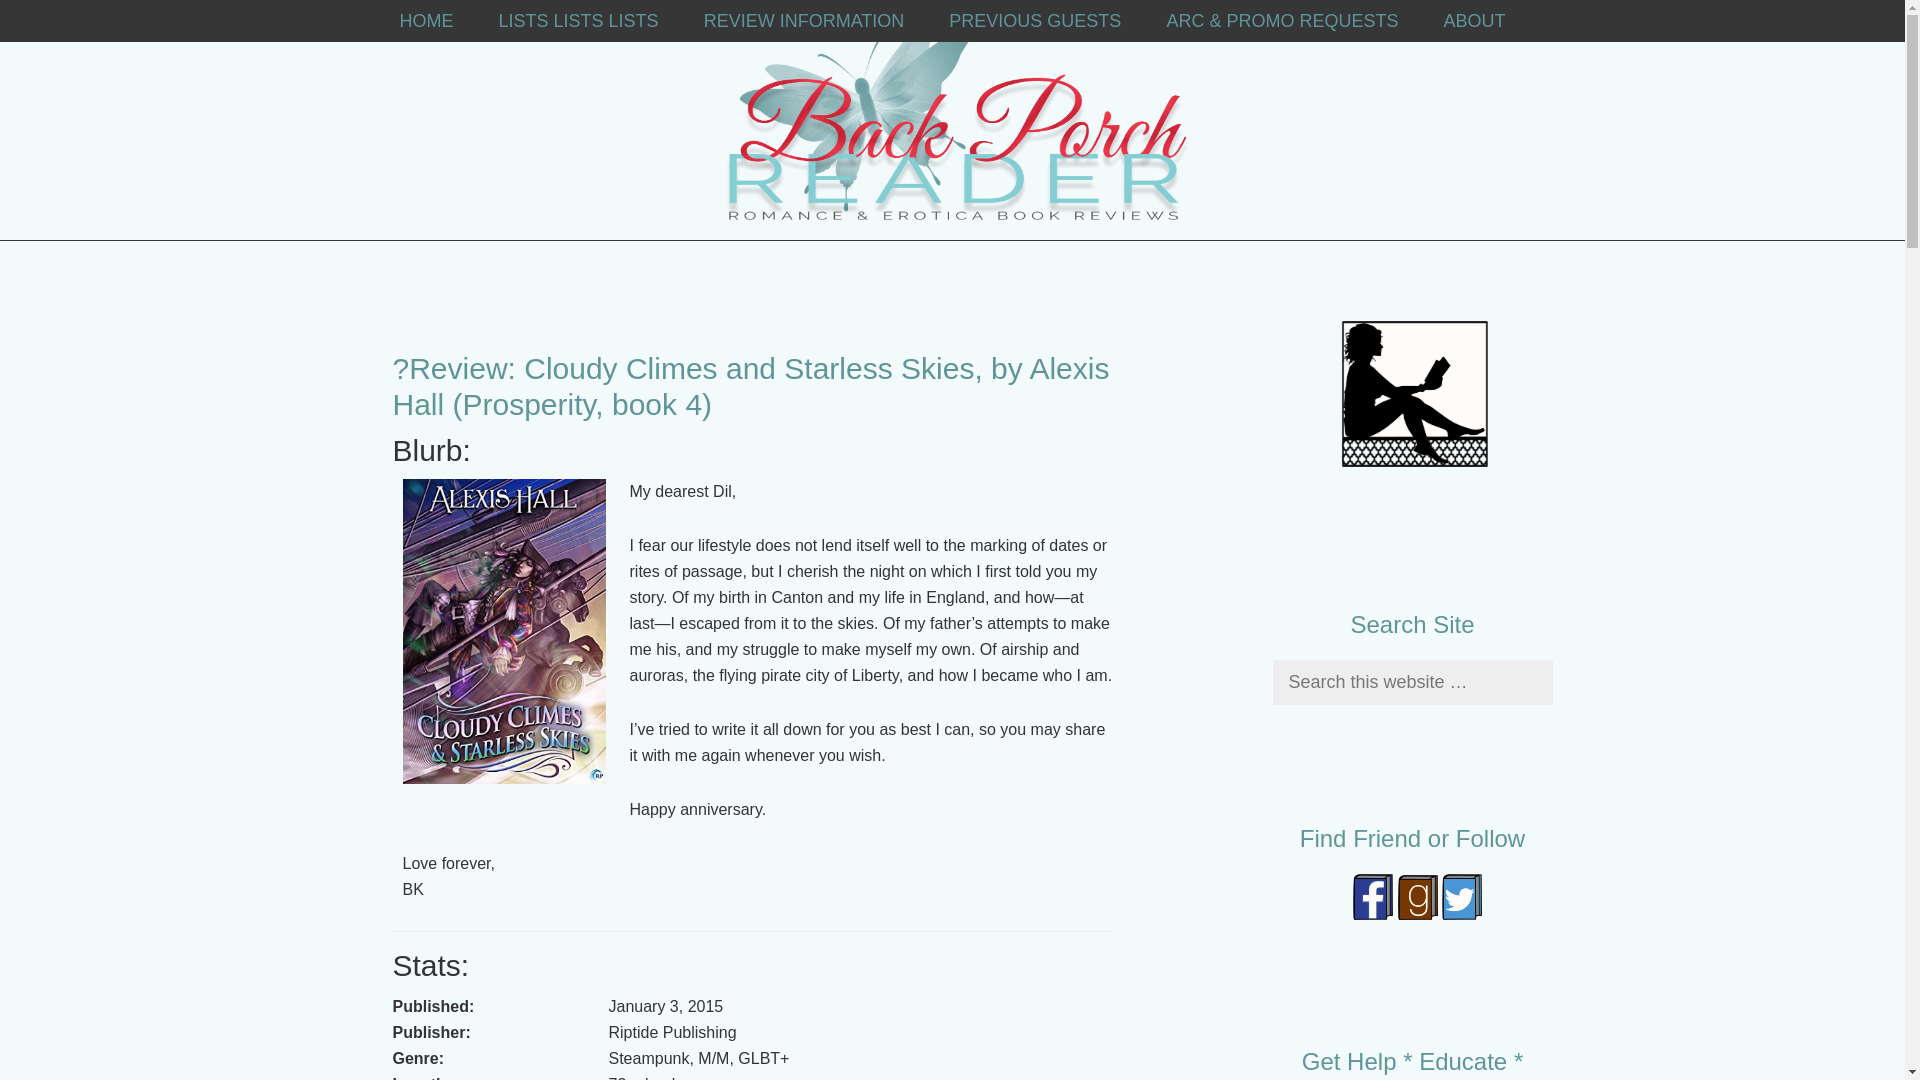 This screenshot has height=1080, width=1920. I want to click on LISTS LISTS LISTS, so click(578, 21).